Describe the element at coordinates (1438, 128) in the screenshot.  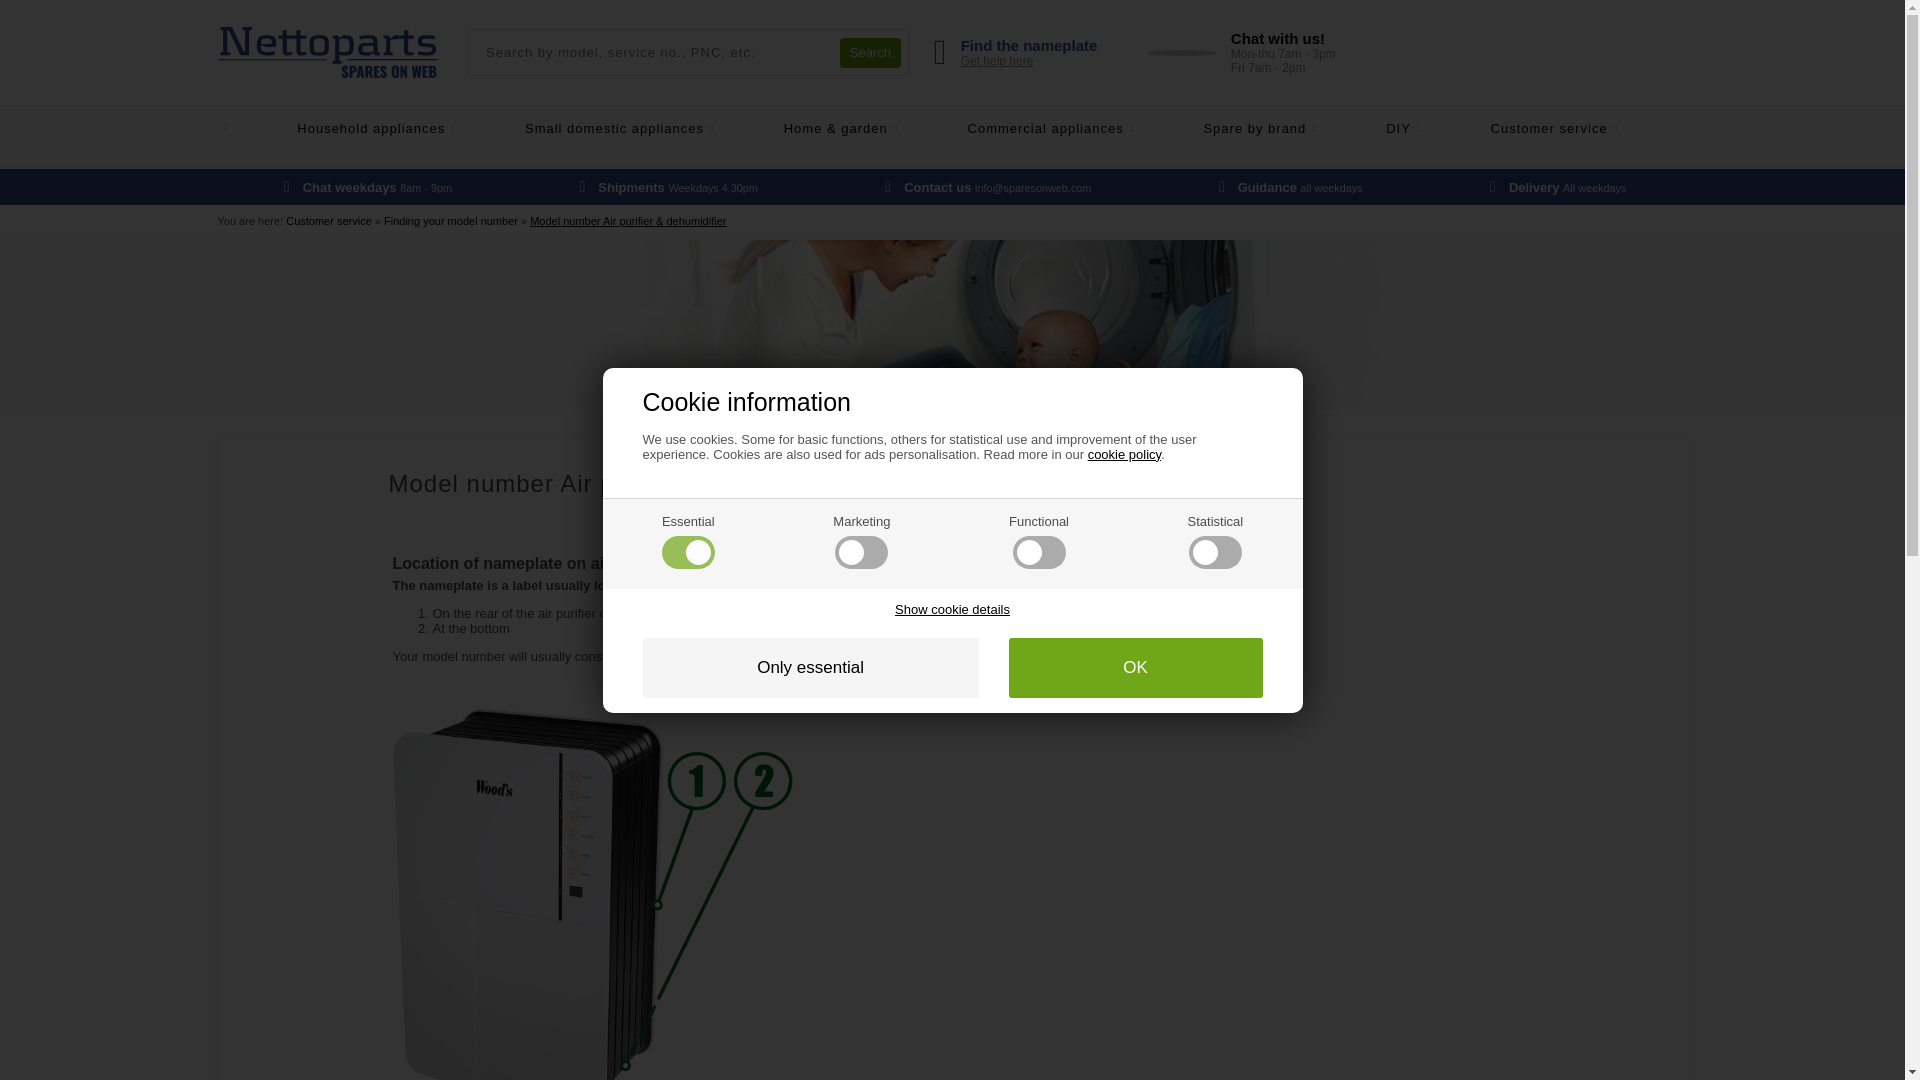
I see `DIY` at that location.